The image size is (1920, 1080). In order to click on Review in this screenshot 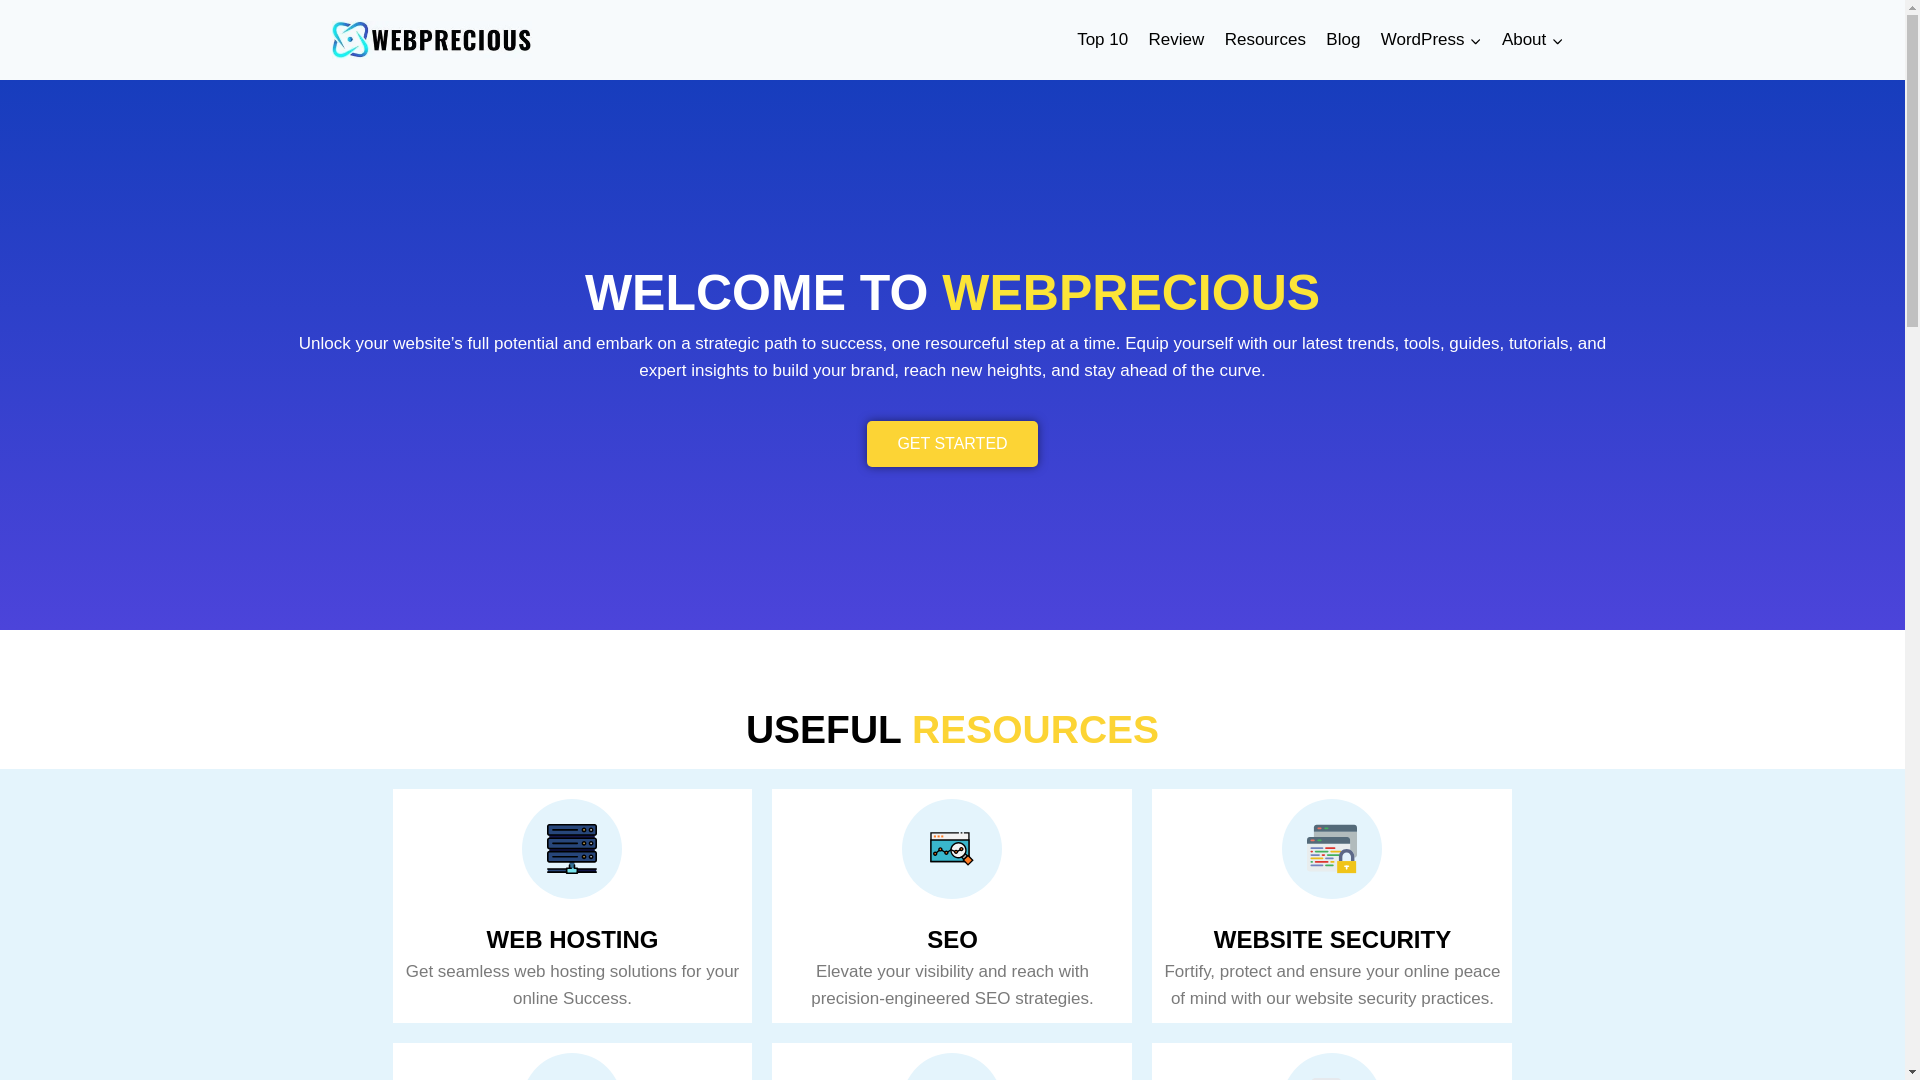, I will do `click(1176, 40)`.